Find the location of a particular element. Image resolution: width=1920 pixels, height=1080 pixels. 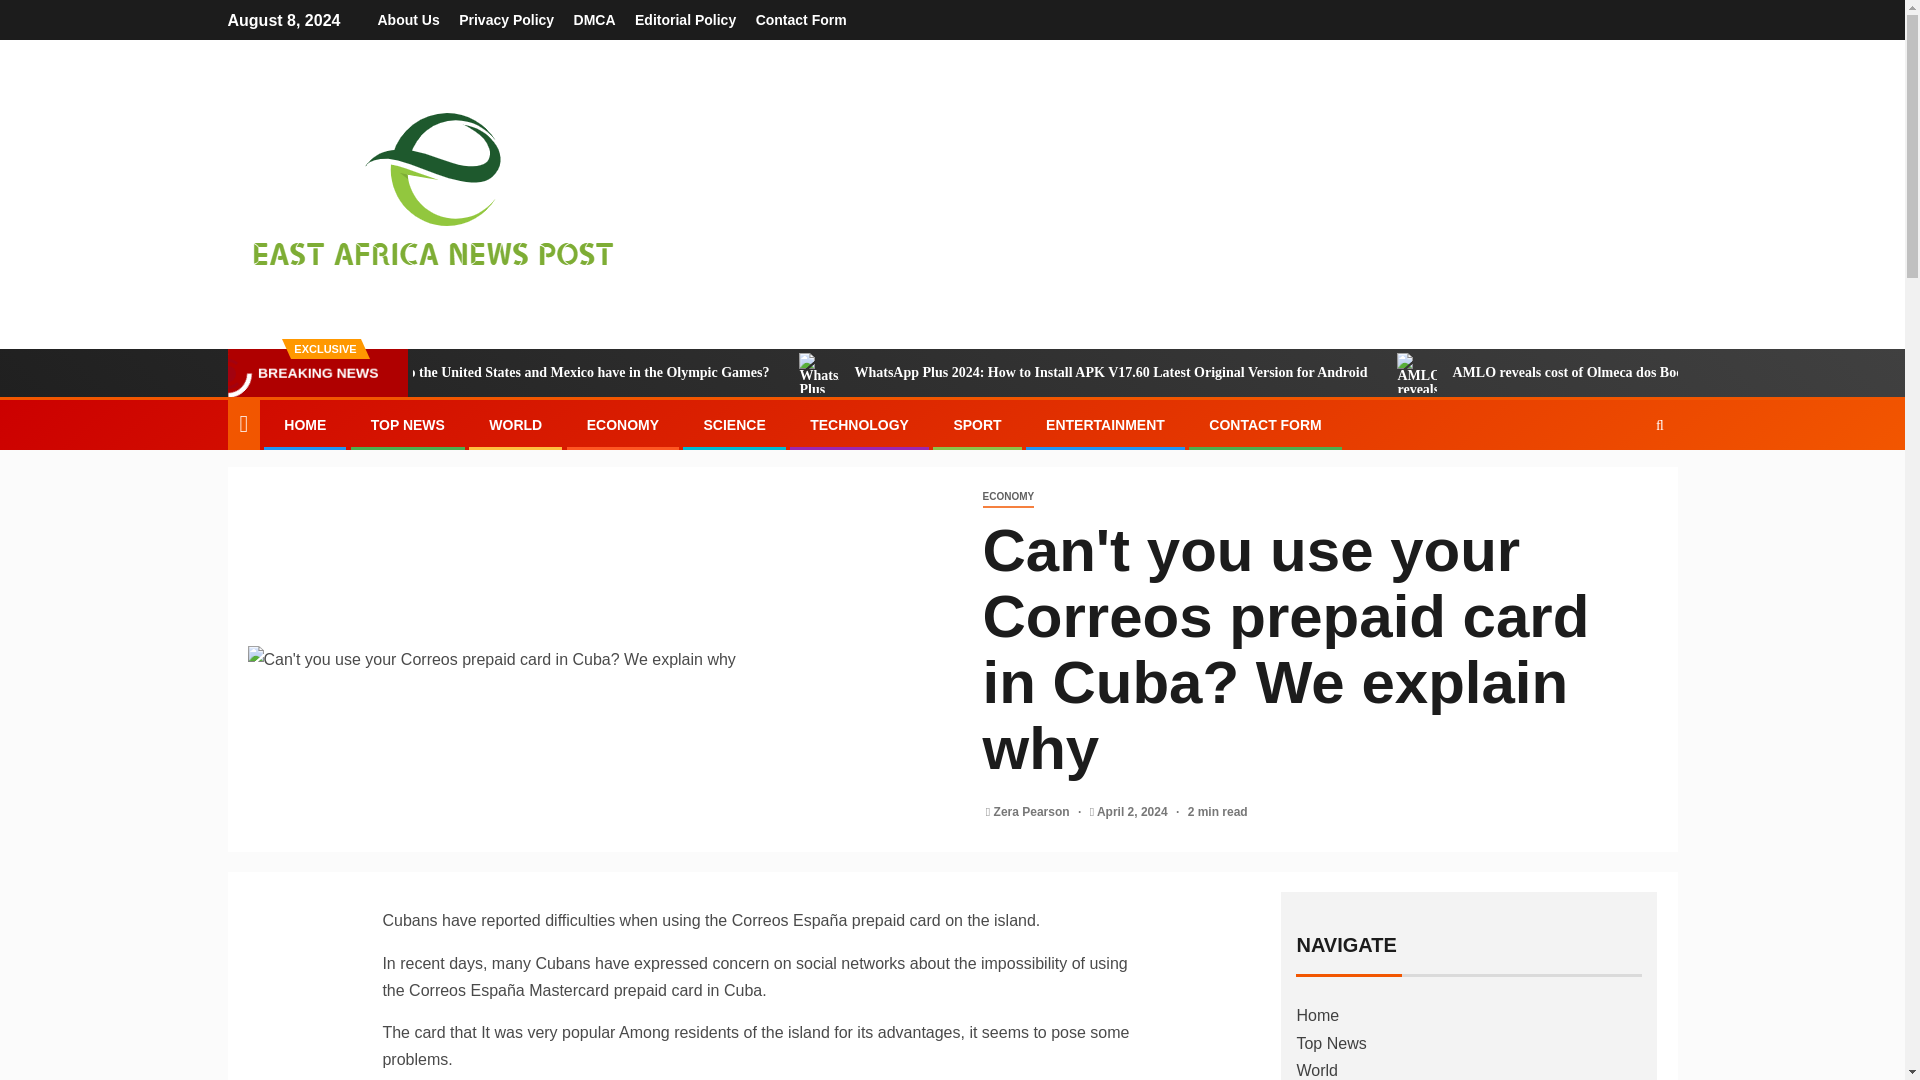

DMCA is located at coordinates (595, 20).